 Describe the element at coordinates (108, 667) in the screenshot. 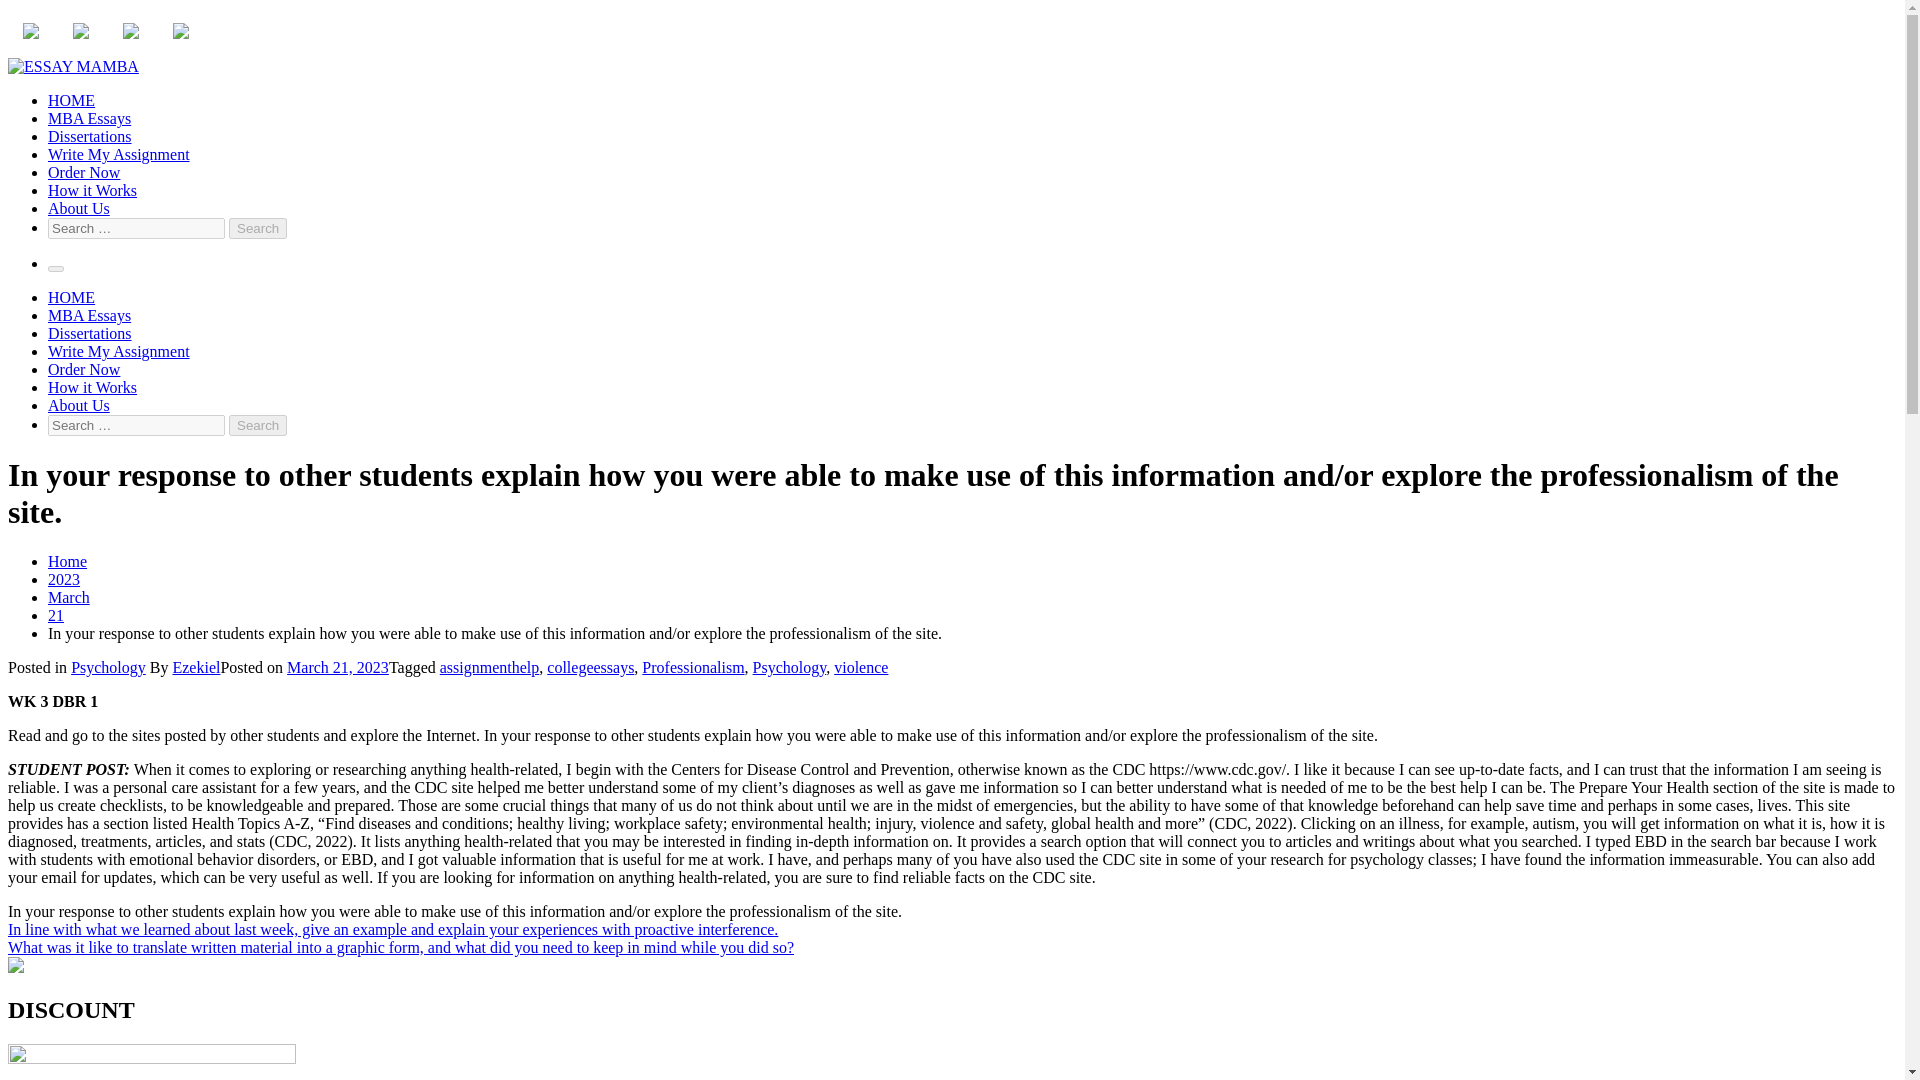

I see `Psychology` at that location.